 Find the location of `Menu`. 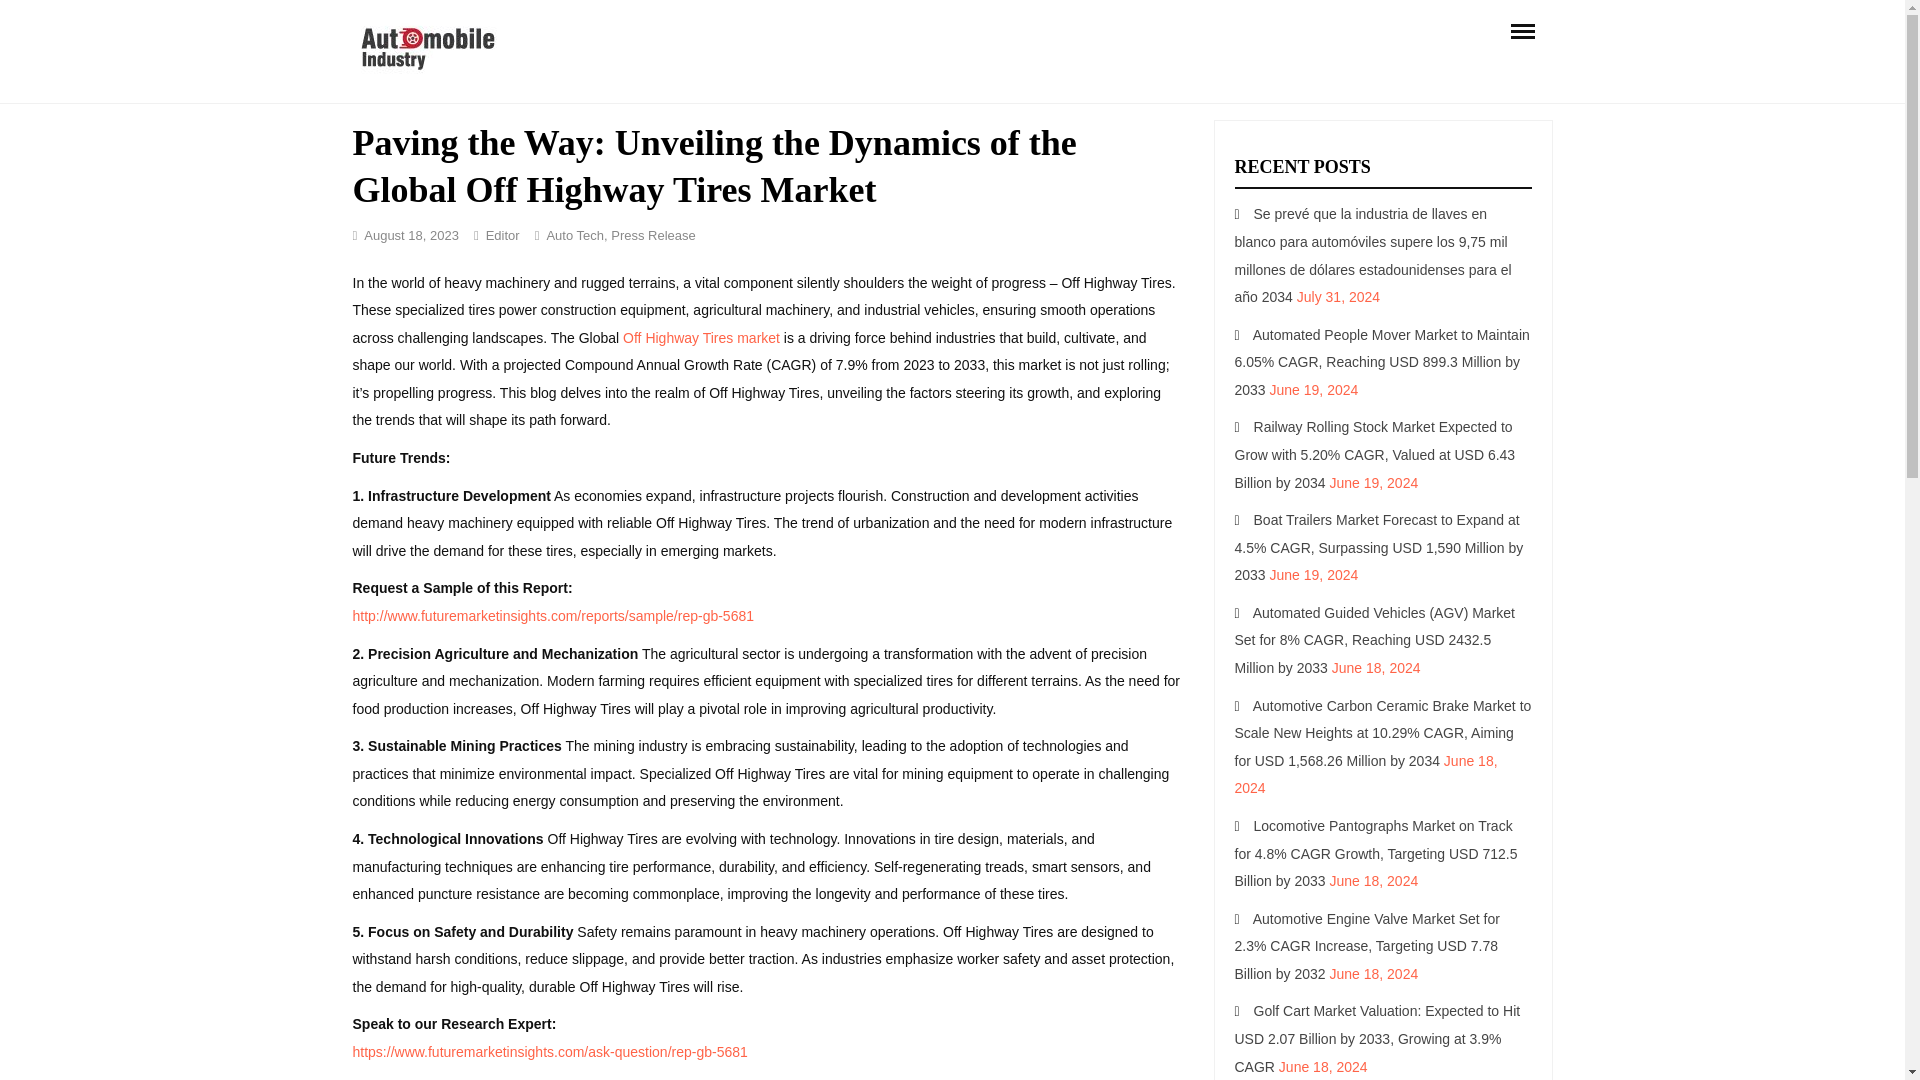

Menu is located at coordinates (1521, 30).